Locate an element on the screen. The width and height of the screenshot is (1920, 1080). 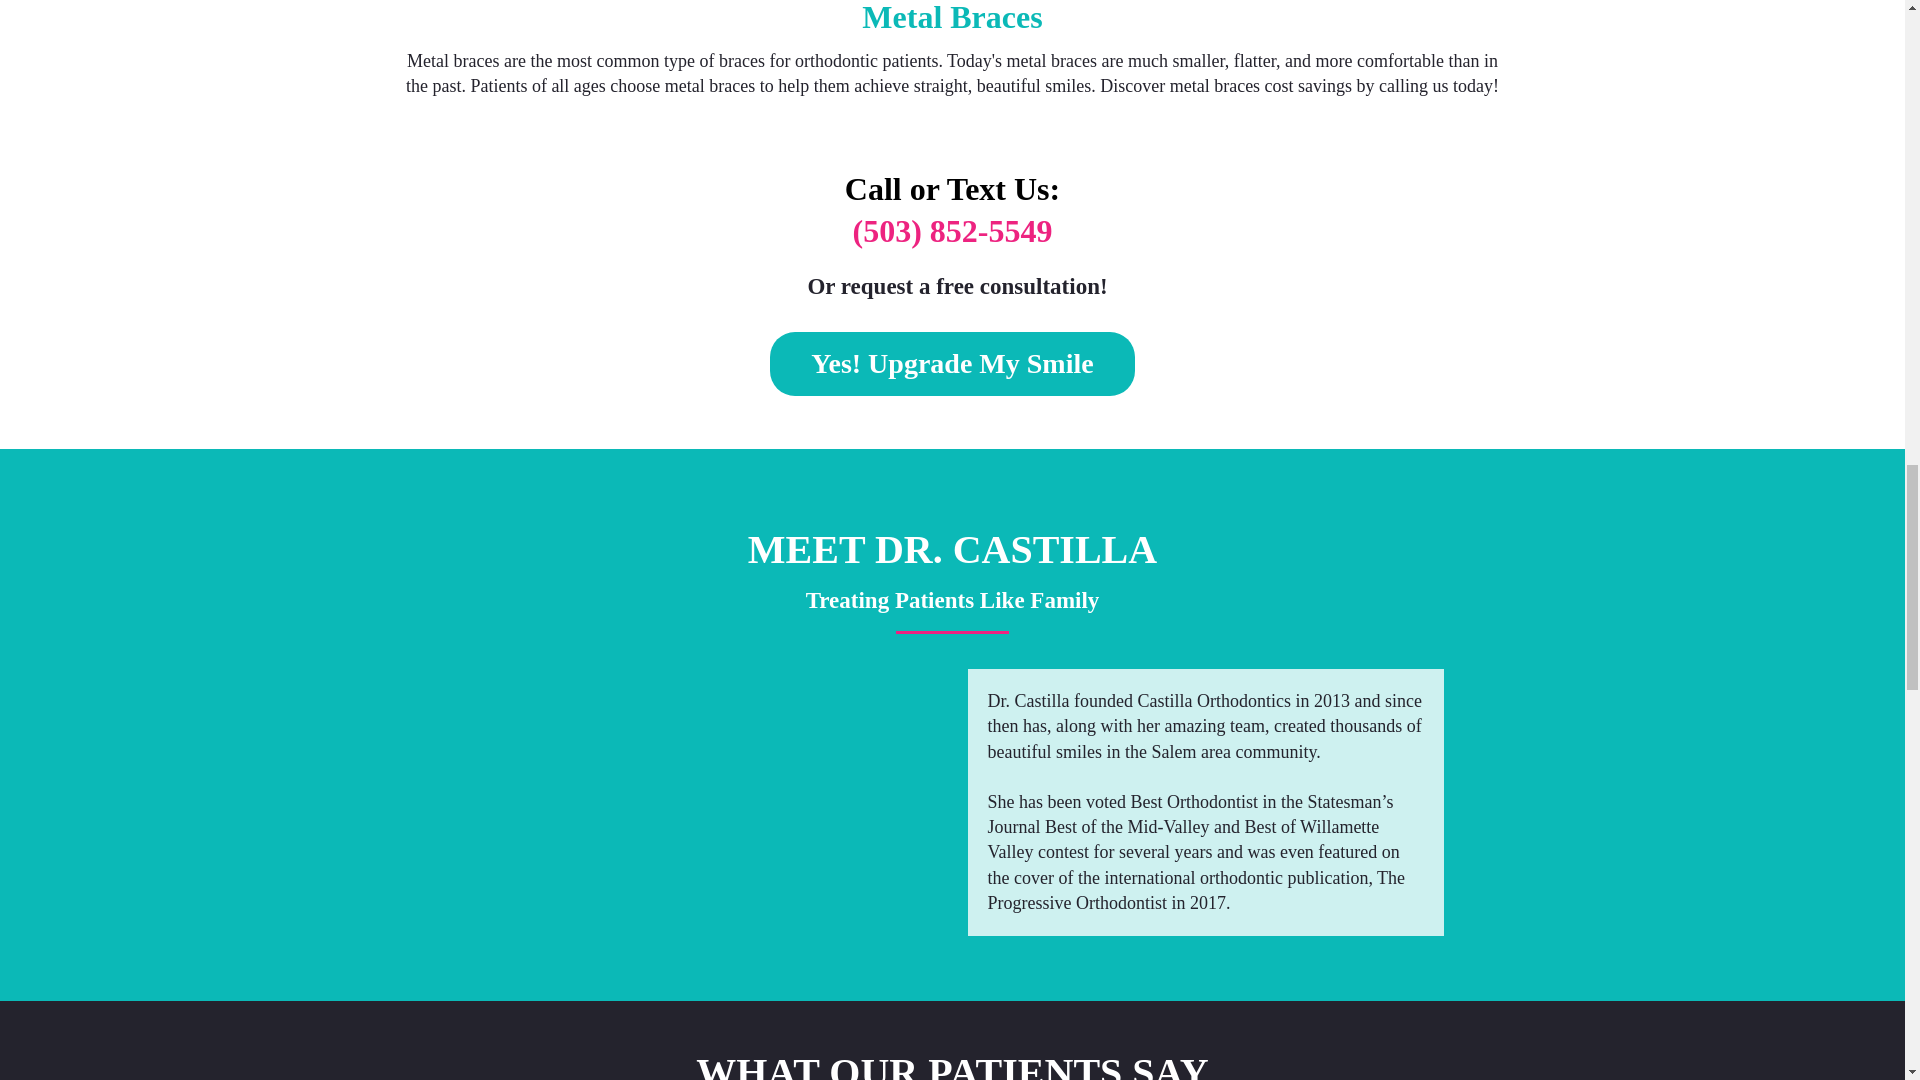
Yes! Upgrade My Smile is located at coordinates (952, 364).